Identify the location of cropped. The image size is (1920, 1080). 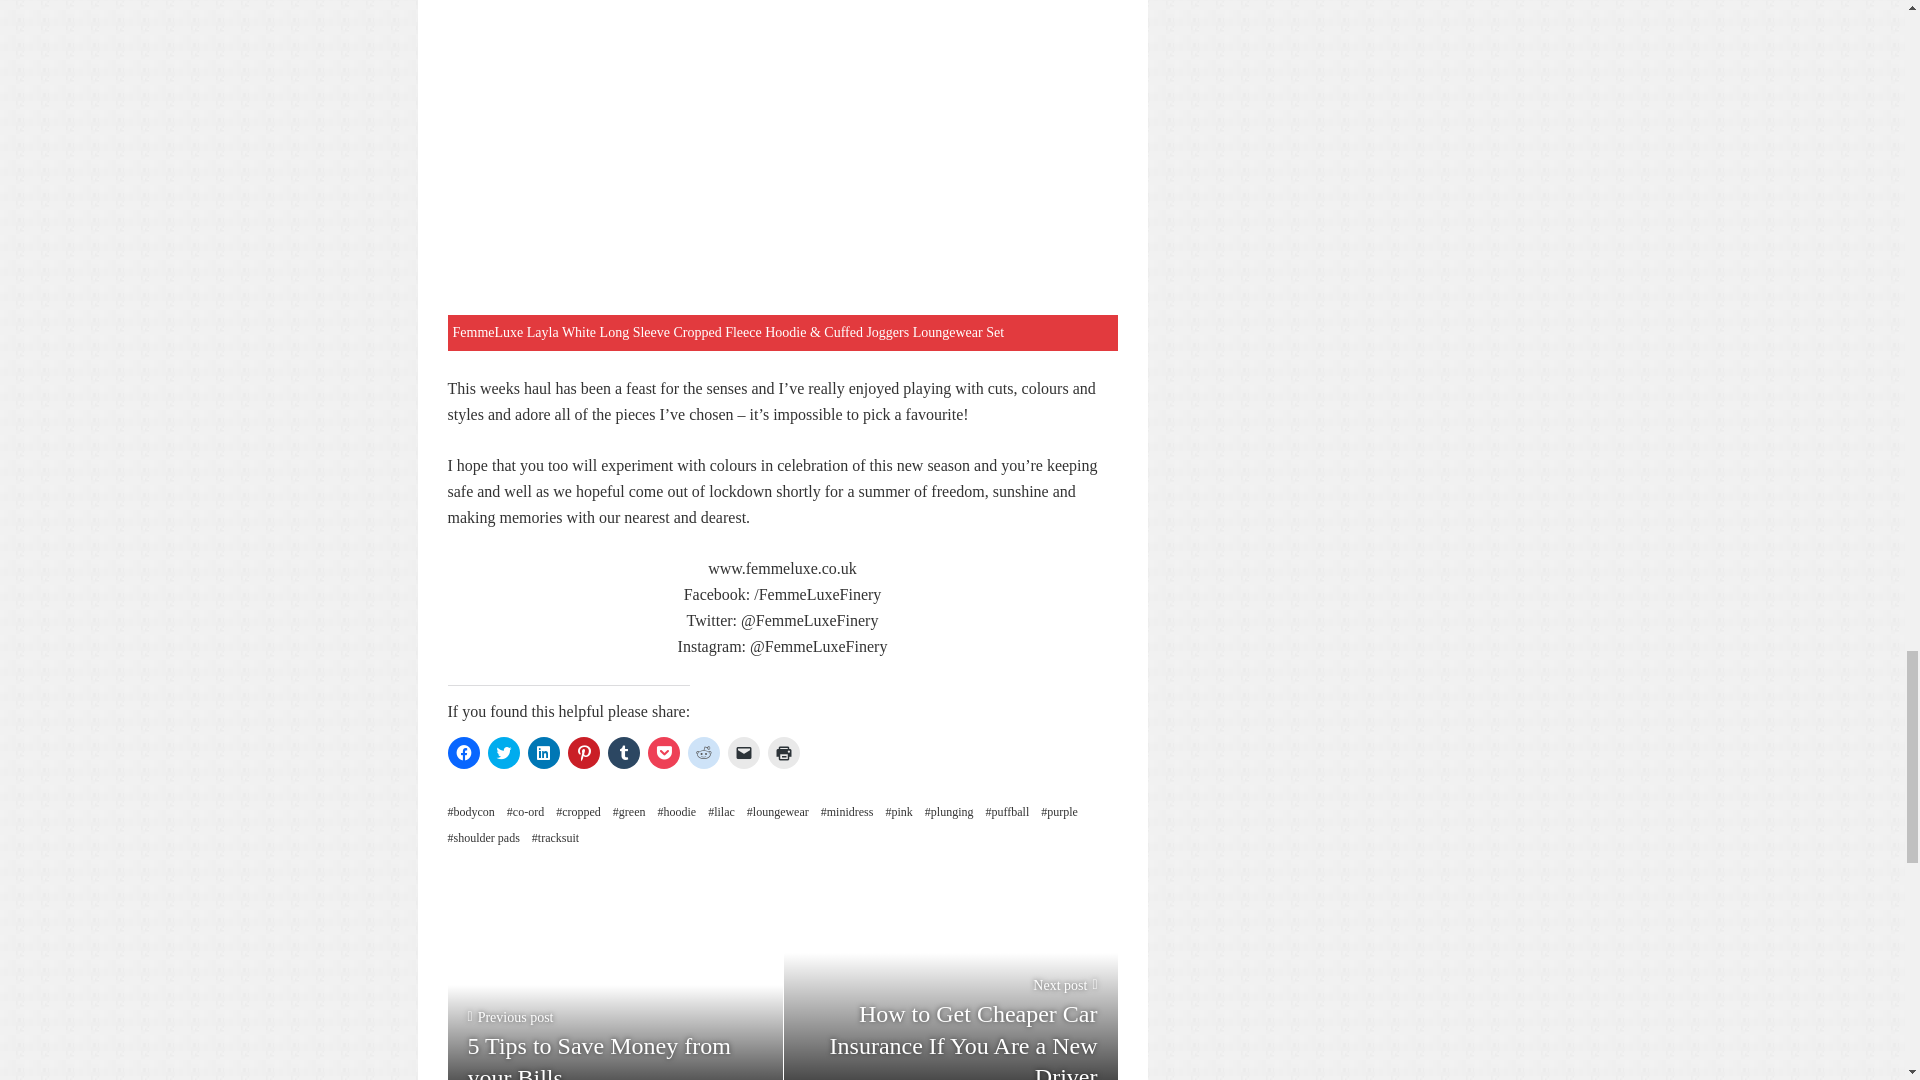
(578, 812).